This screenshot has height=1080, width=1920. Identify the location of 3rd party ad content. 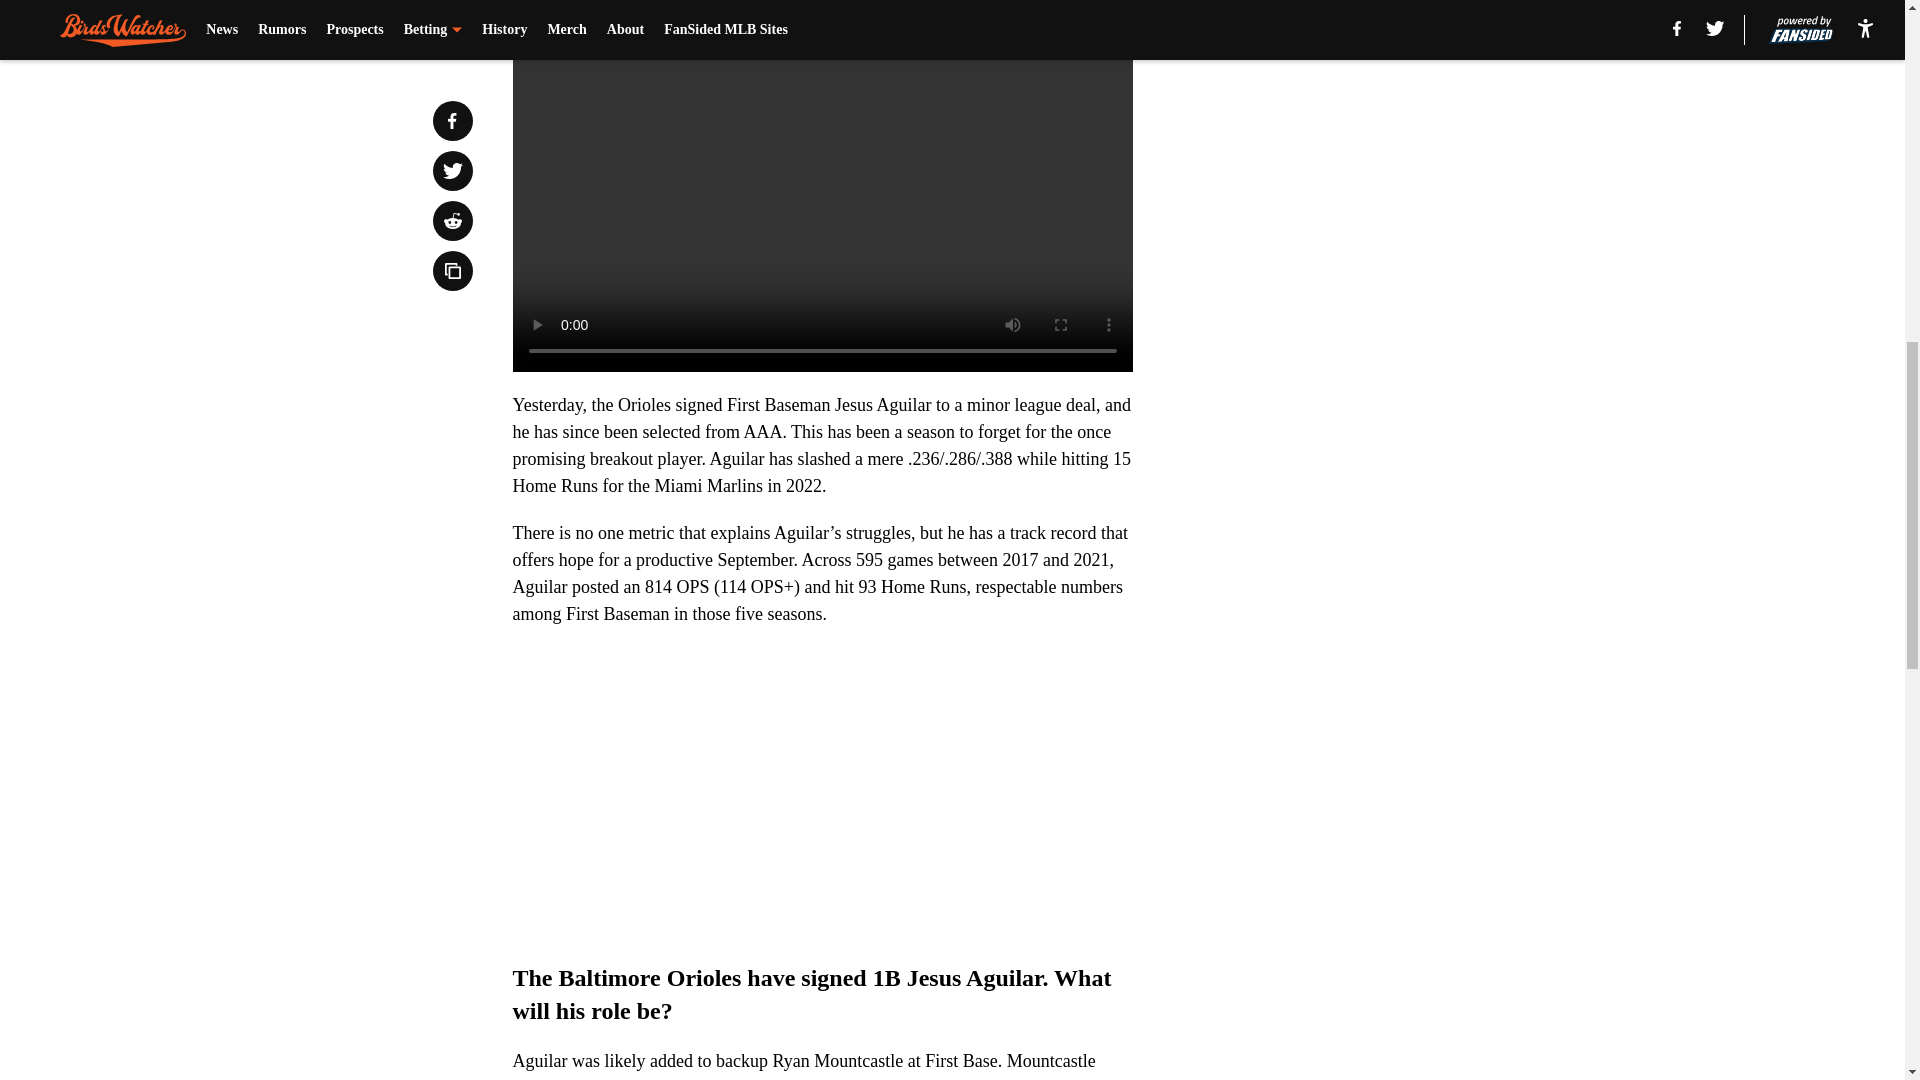
(1382, 148).